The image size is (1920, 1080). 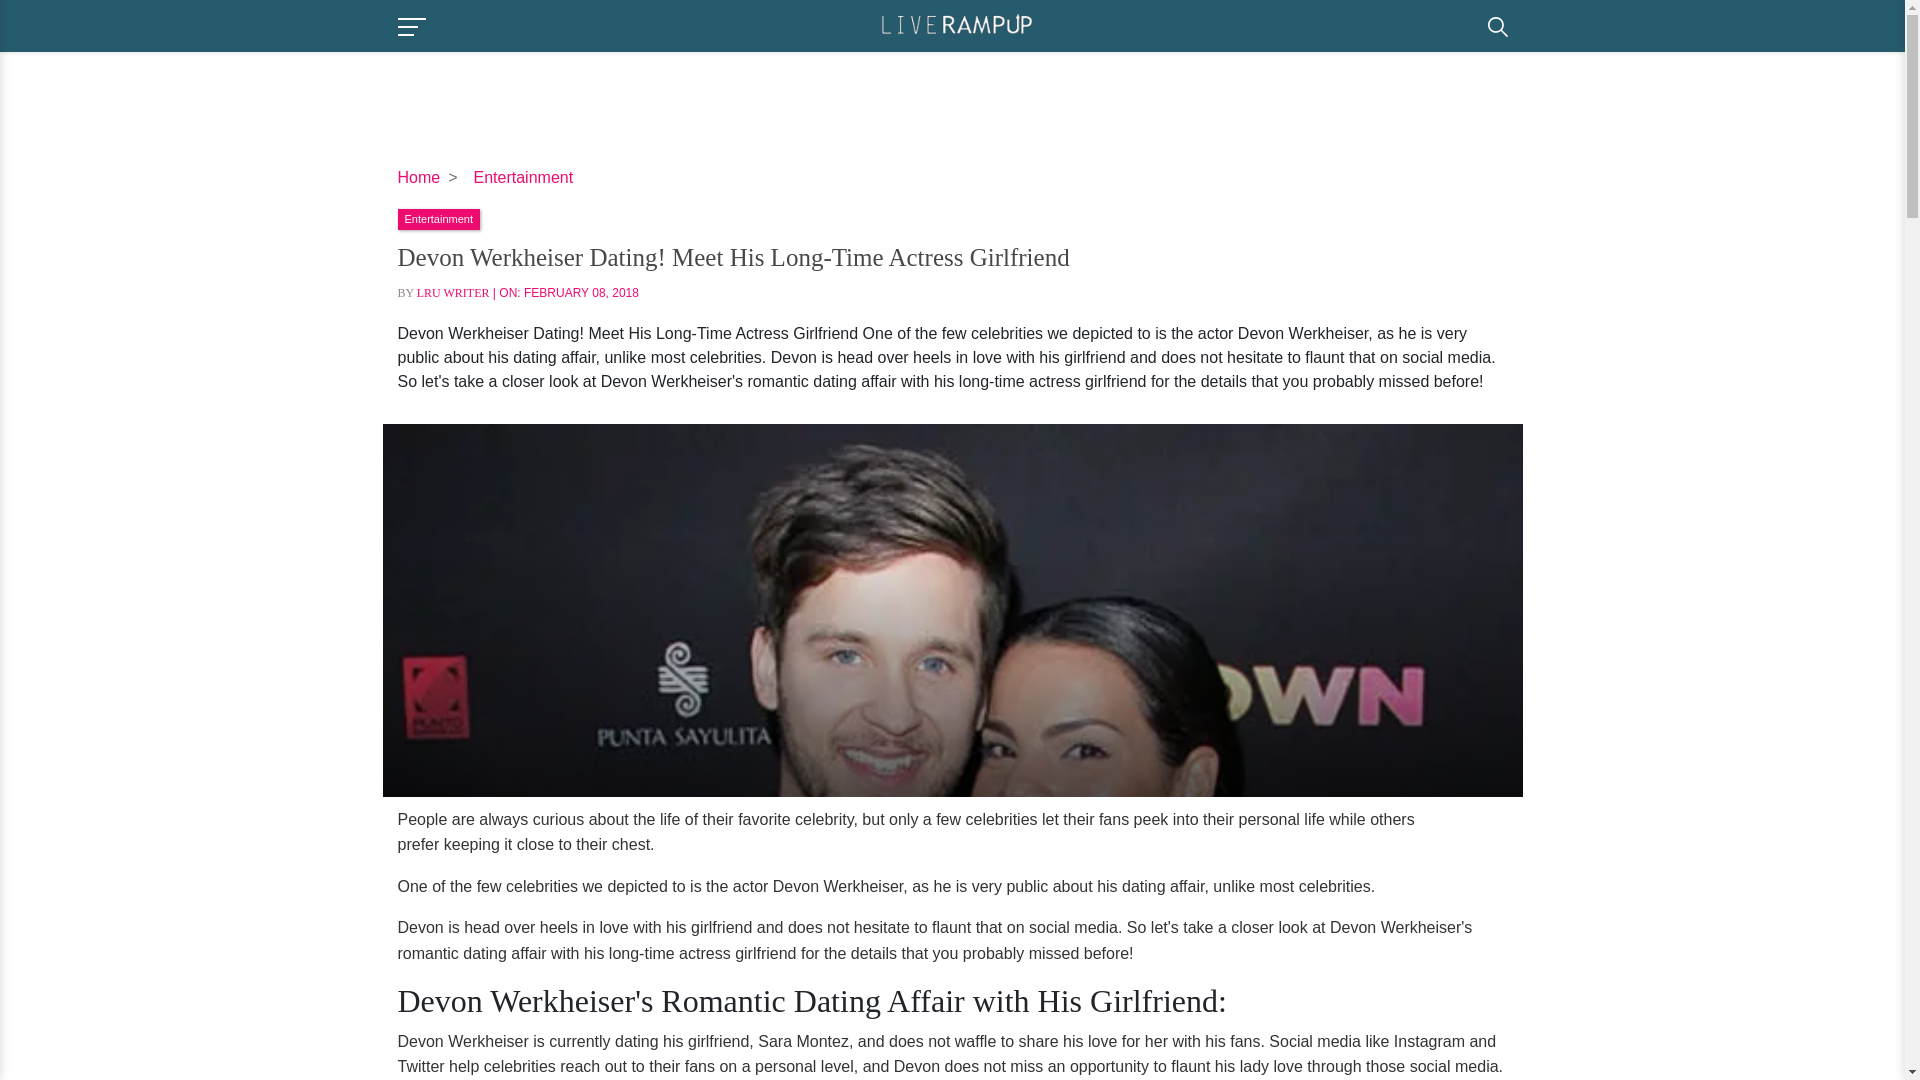 I want to click on Liverampup, so click(x=956, y=24).